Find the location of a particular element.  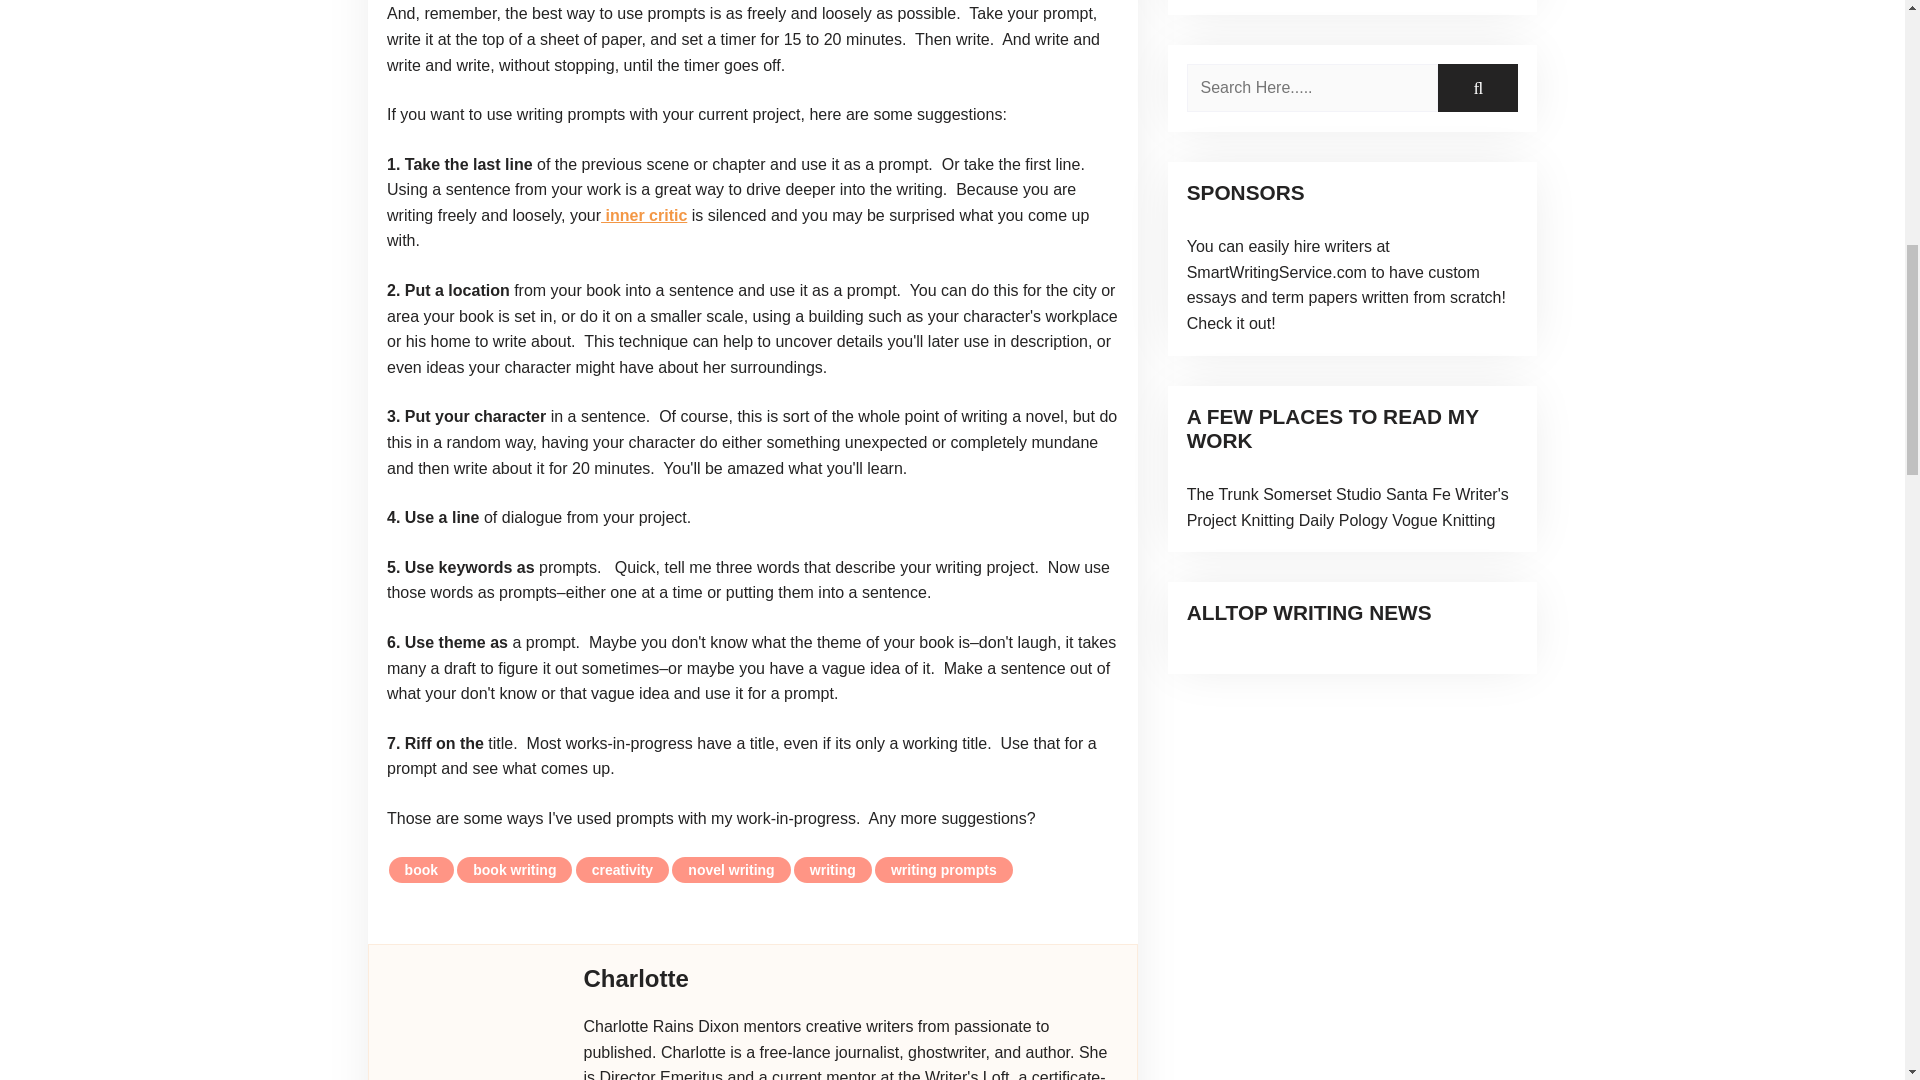

writing prompts is located at coordinates (944, 870).